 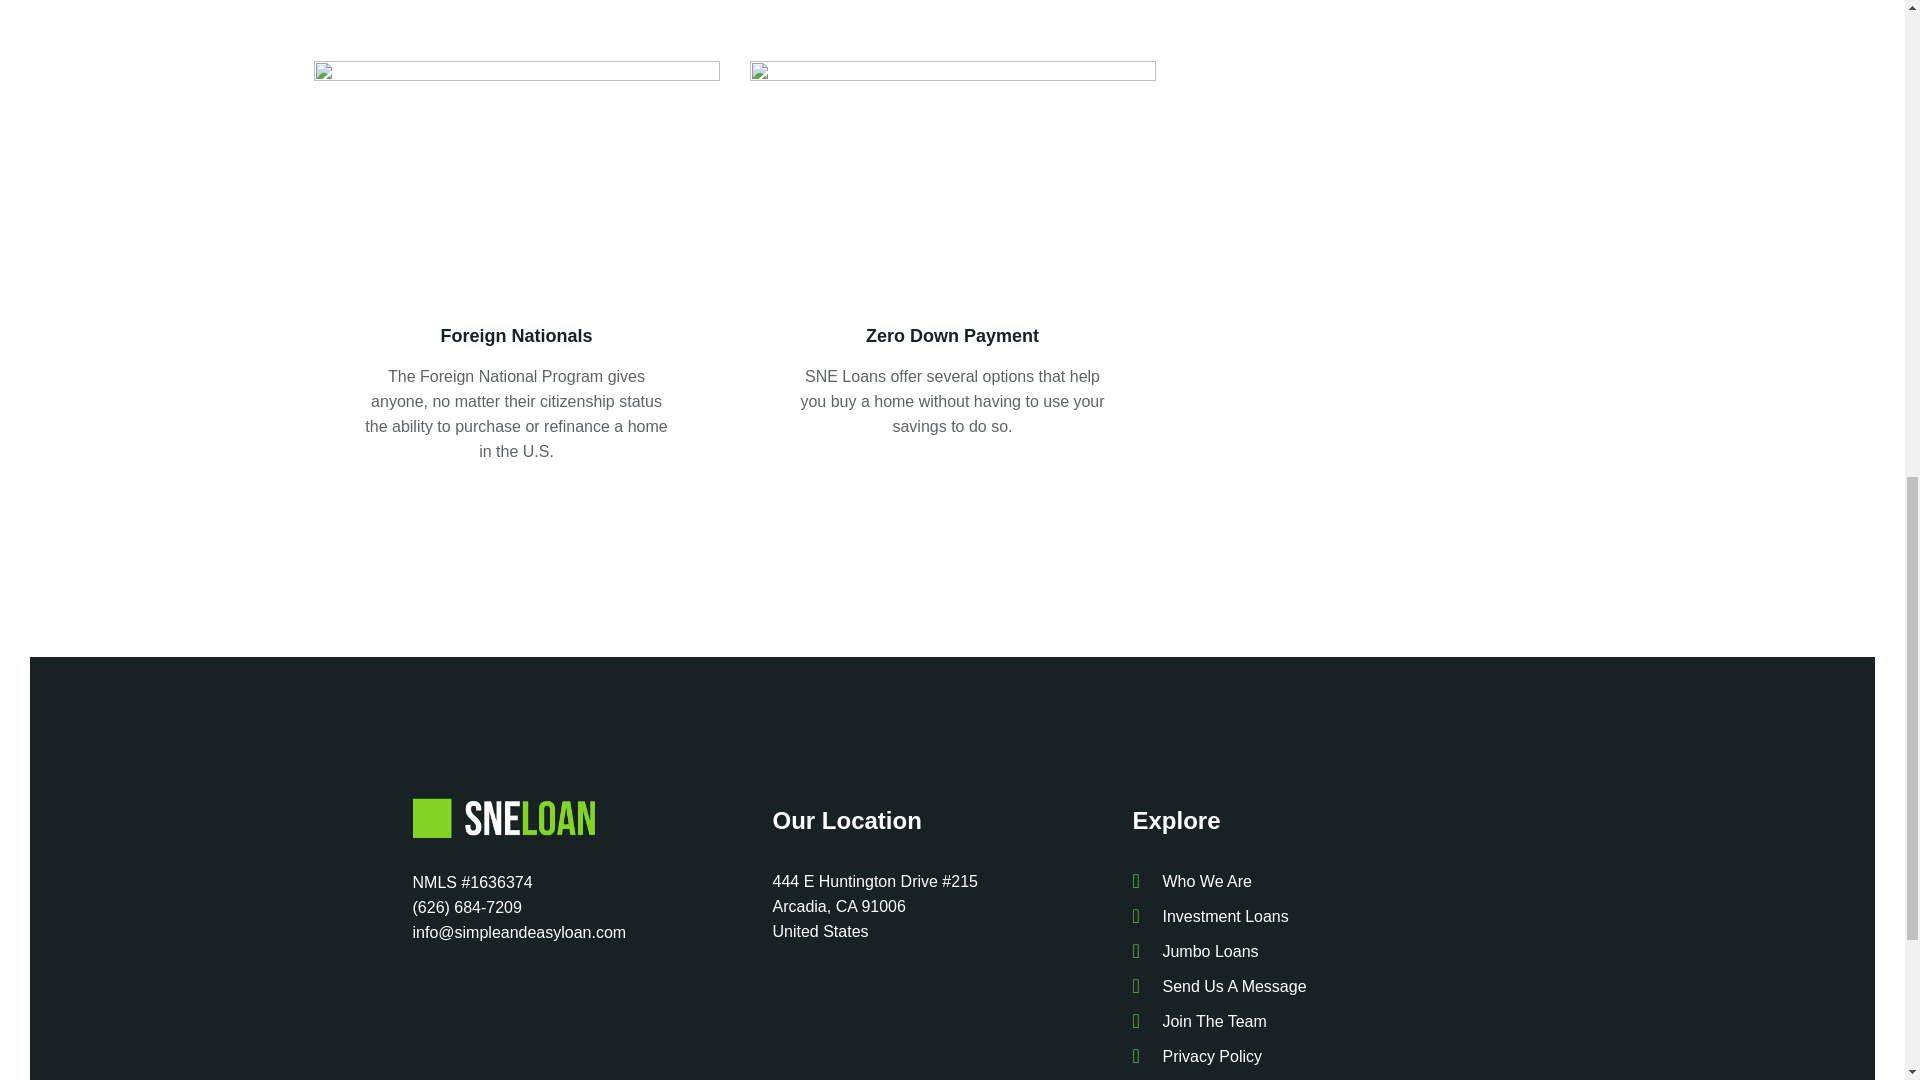 What do you see at coordinates (517, 336) in the screenshot?
I see `Foreign Nationals` at bounding box center [517, 336].